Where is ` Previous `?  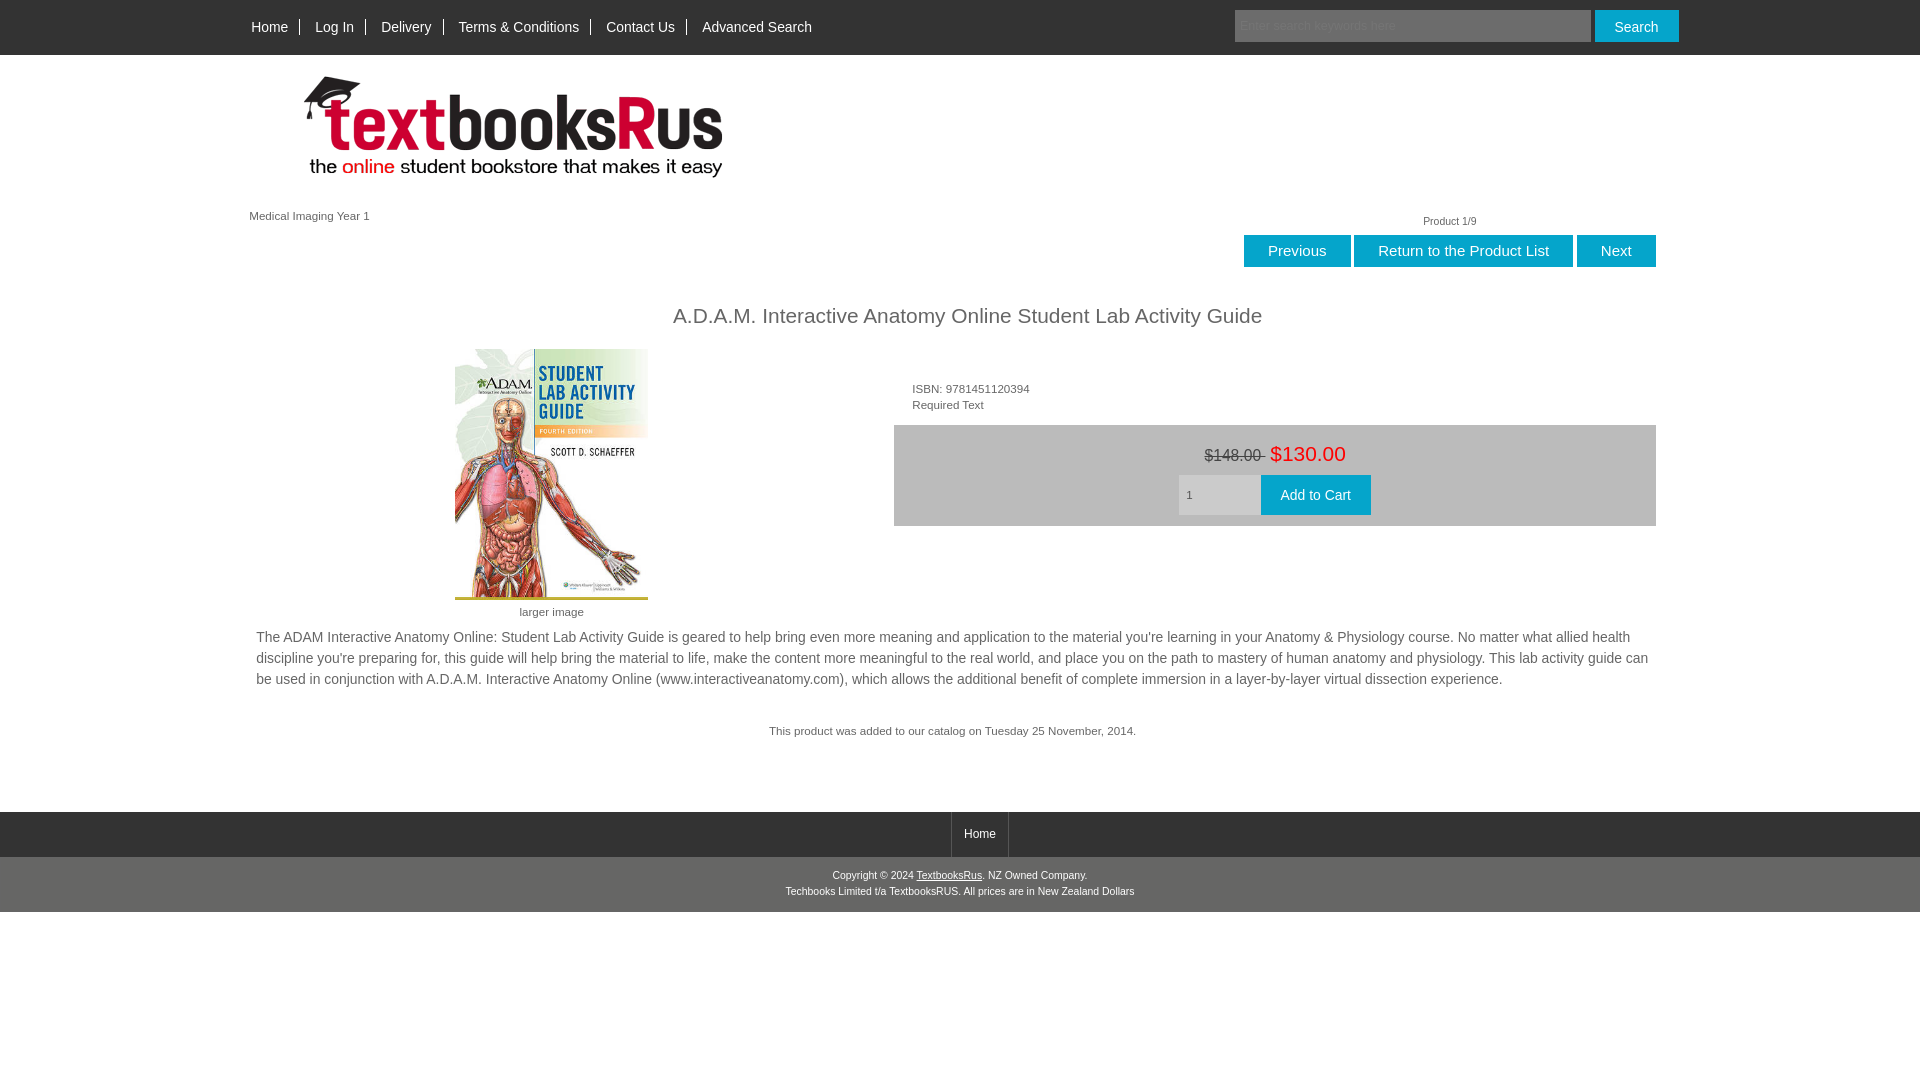  Previous  is located at coordinates (1298, 252).